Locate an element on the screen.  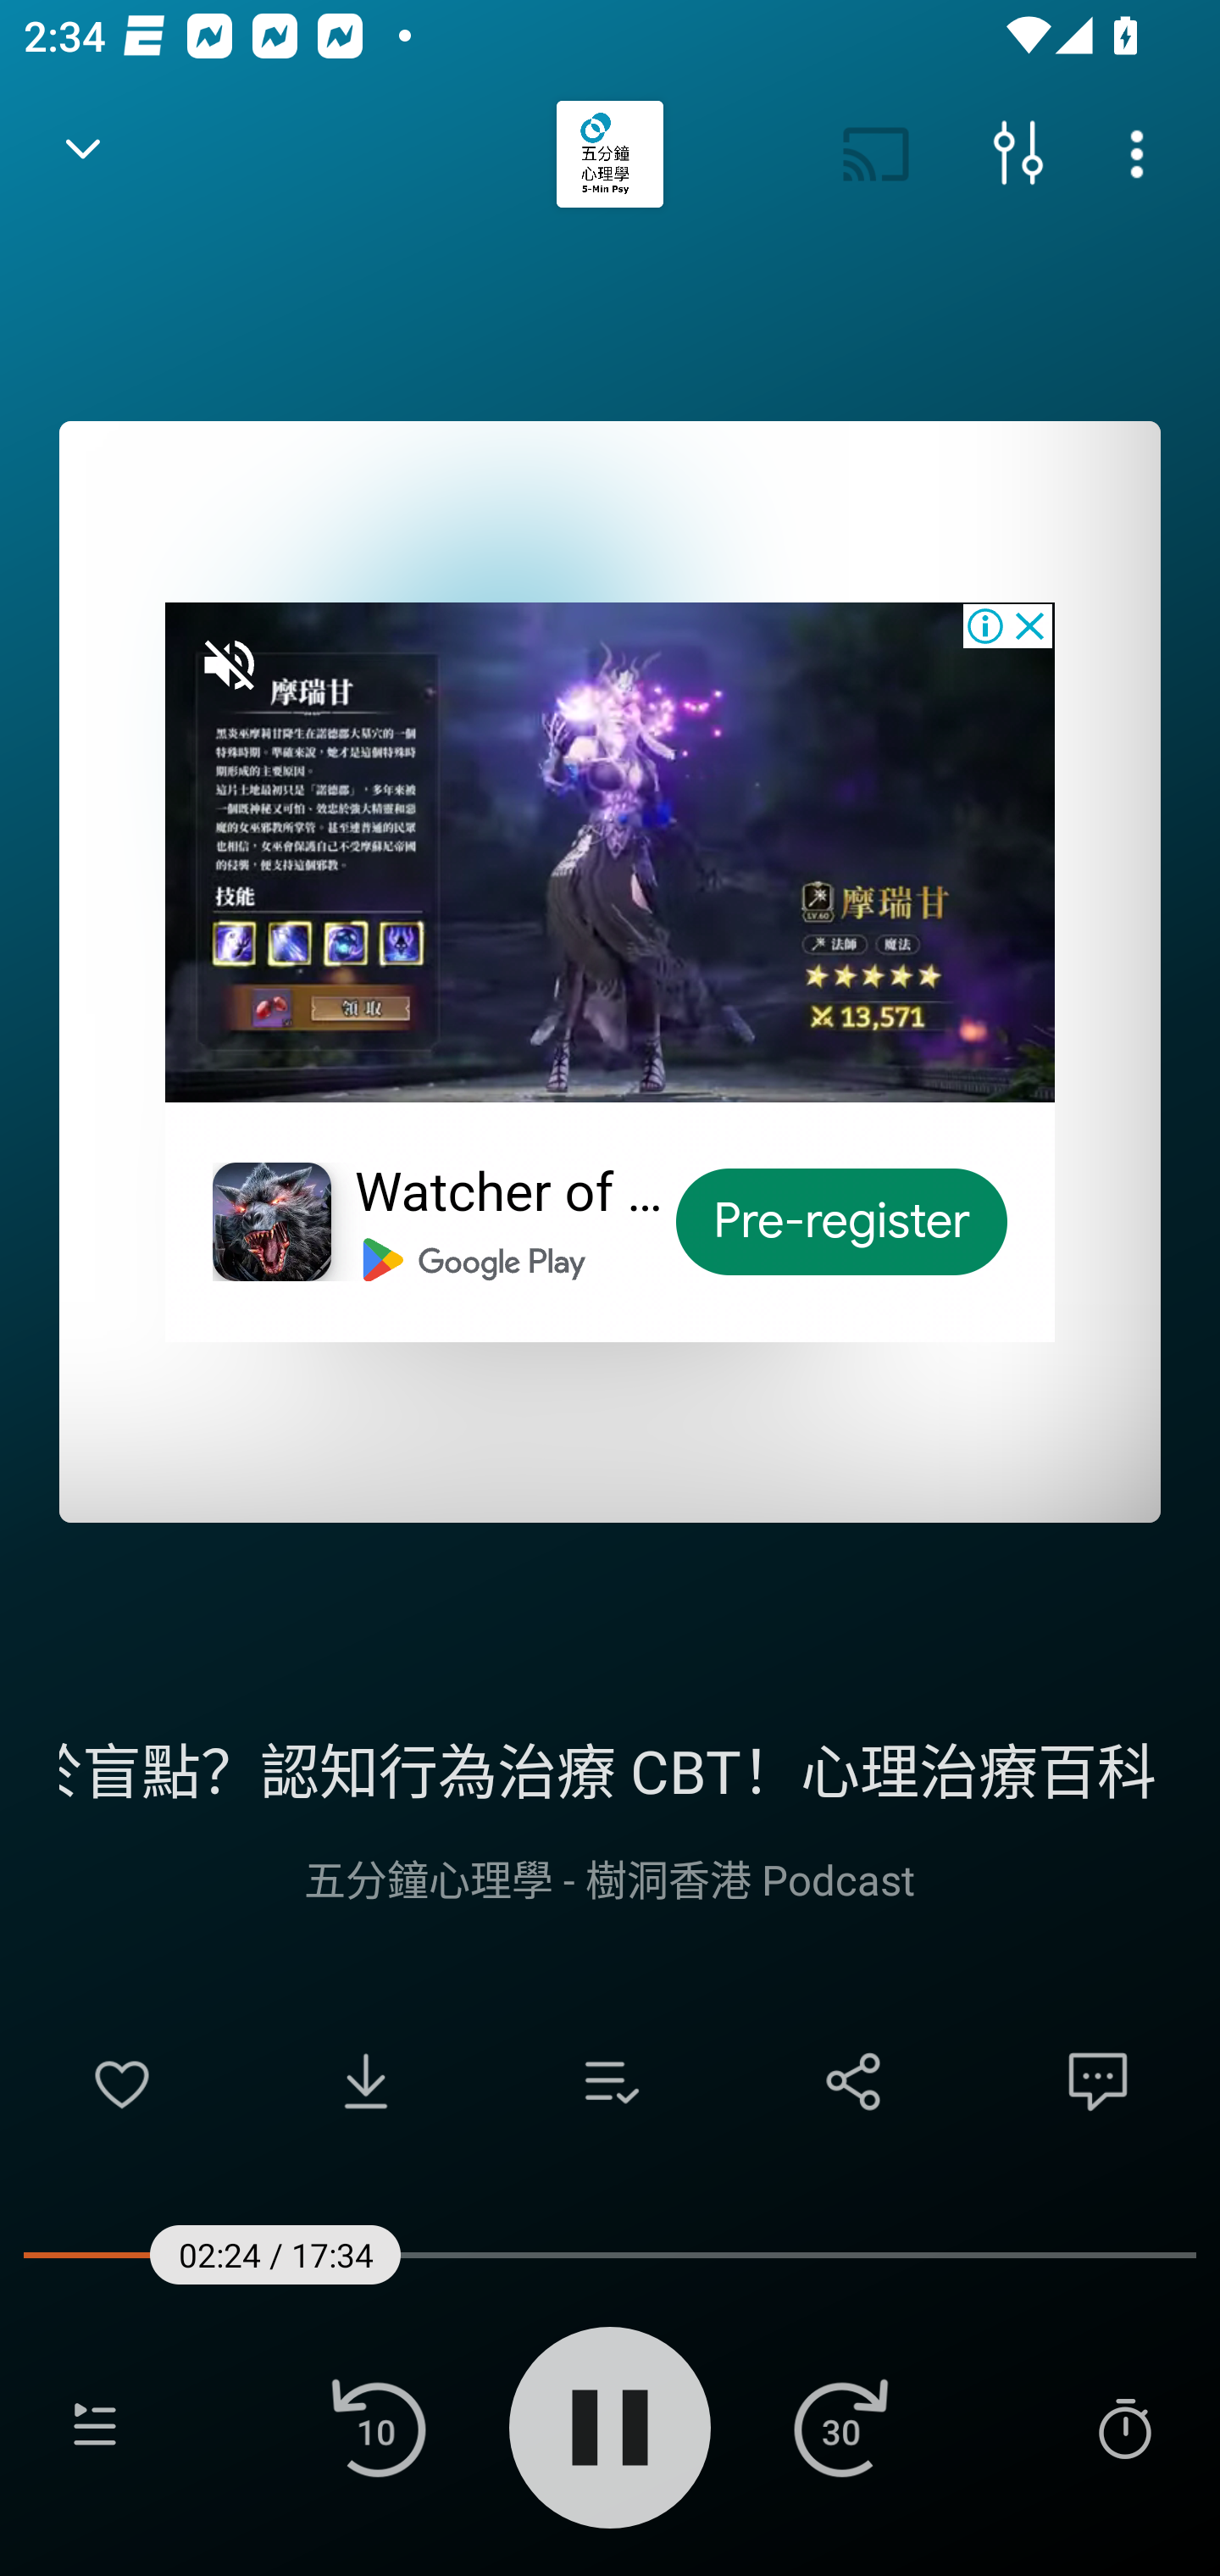
Sleep Timer  is located at coordinates (1124, 2427).